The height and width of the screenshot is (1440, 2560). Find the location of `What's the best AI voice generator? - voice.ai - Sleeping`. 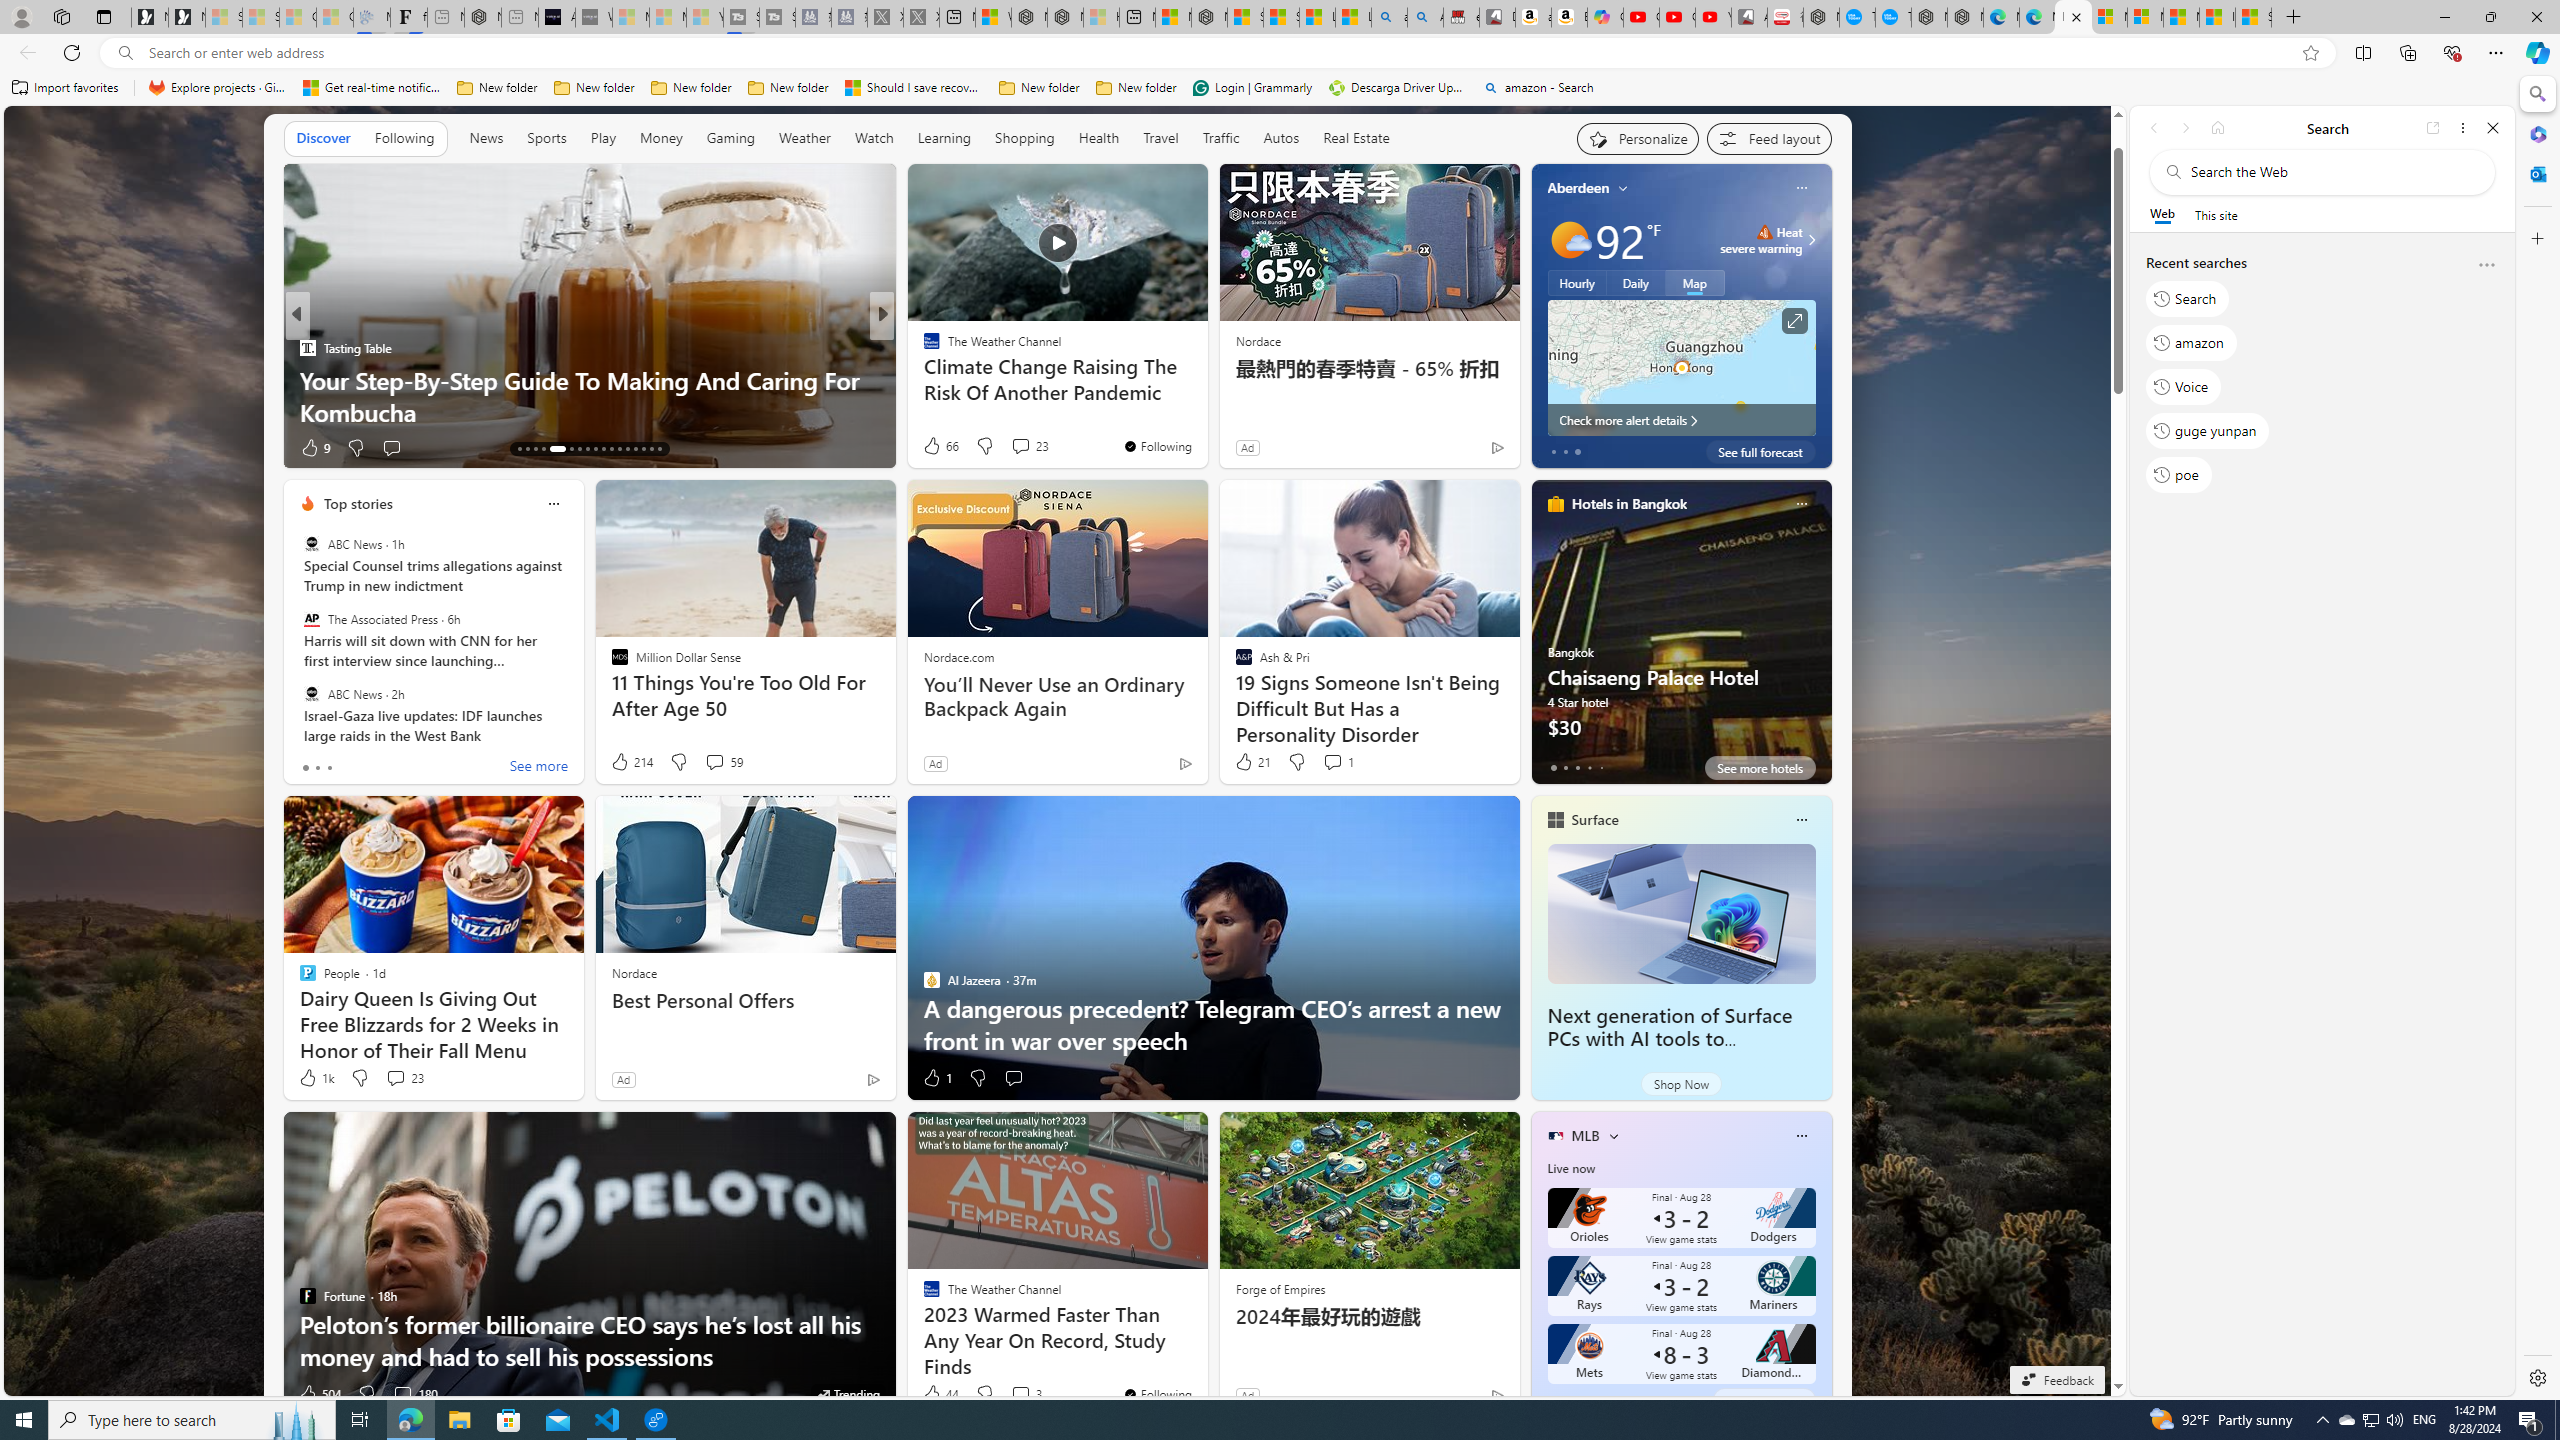

What's the best AI voice generator? - voice.ai - Sleeping is located at coordinates (594, 17).